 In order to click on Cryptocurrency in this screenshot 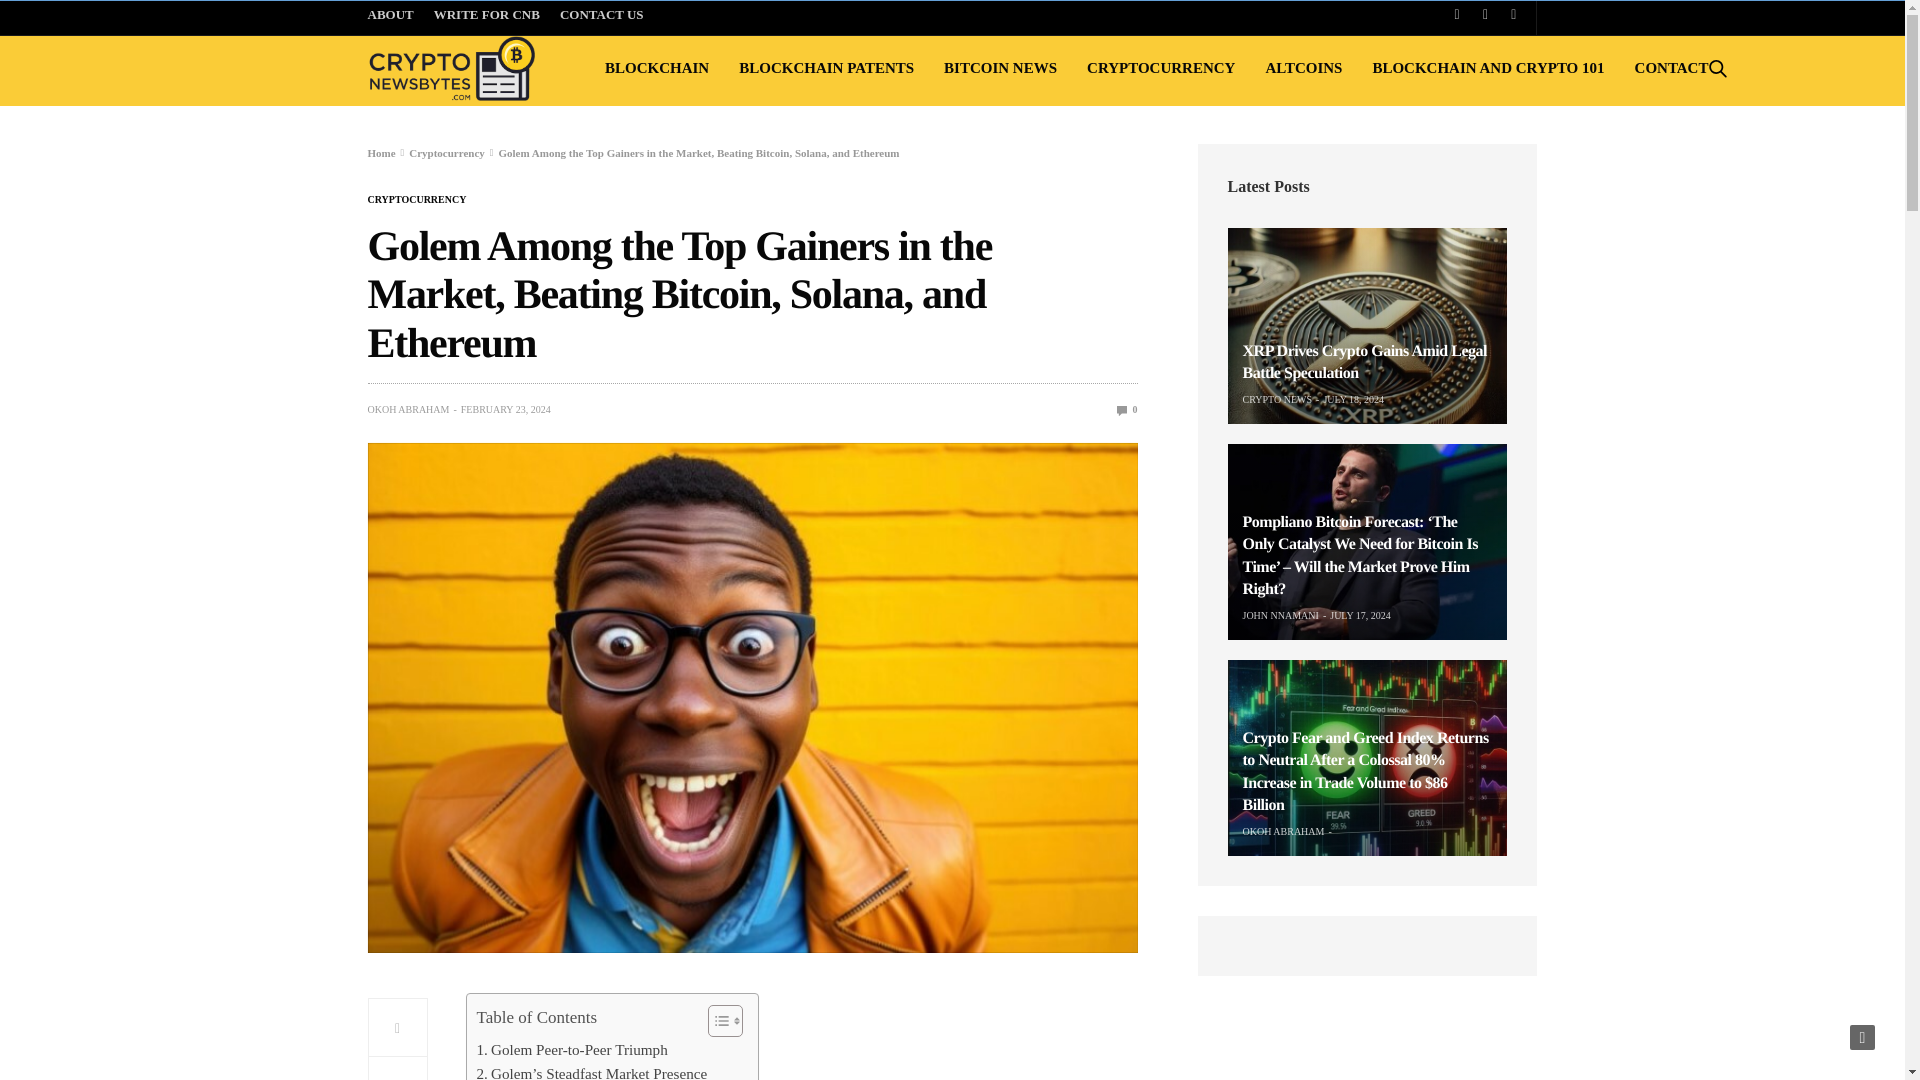, I will do `click(417, 200)`.